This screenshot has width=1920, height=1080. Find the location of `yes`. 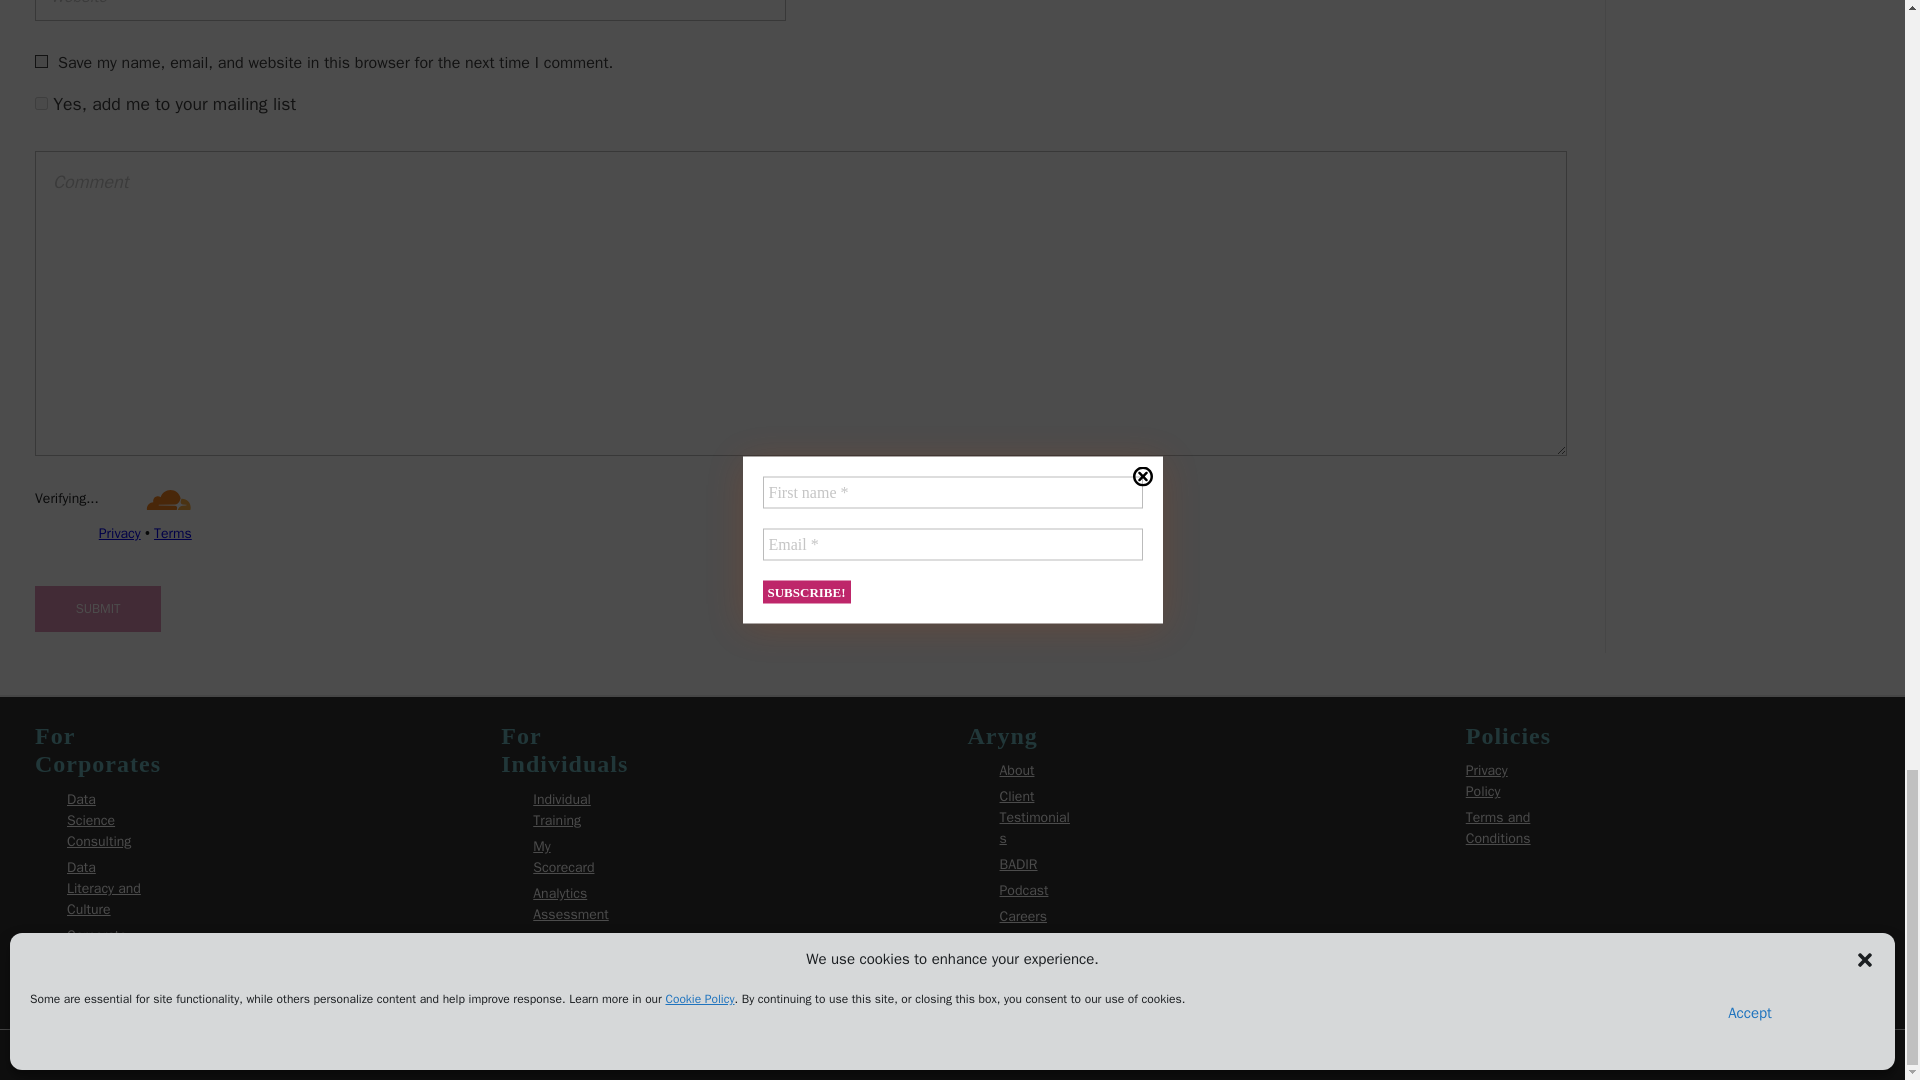

yes is located at coordinates (41, 62).